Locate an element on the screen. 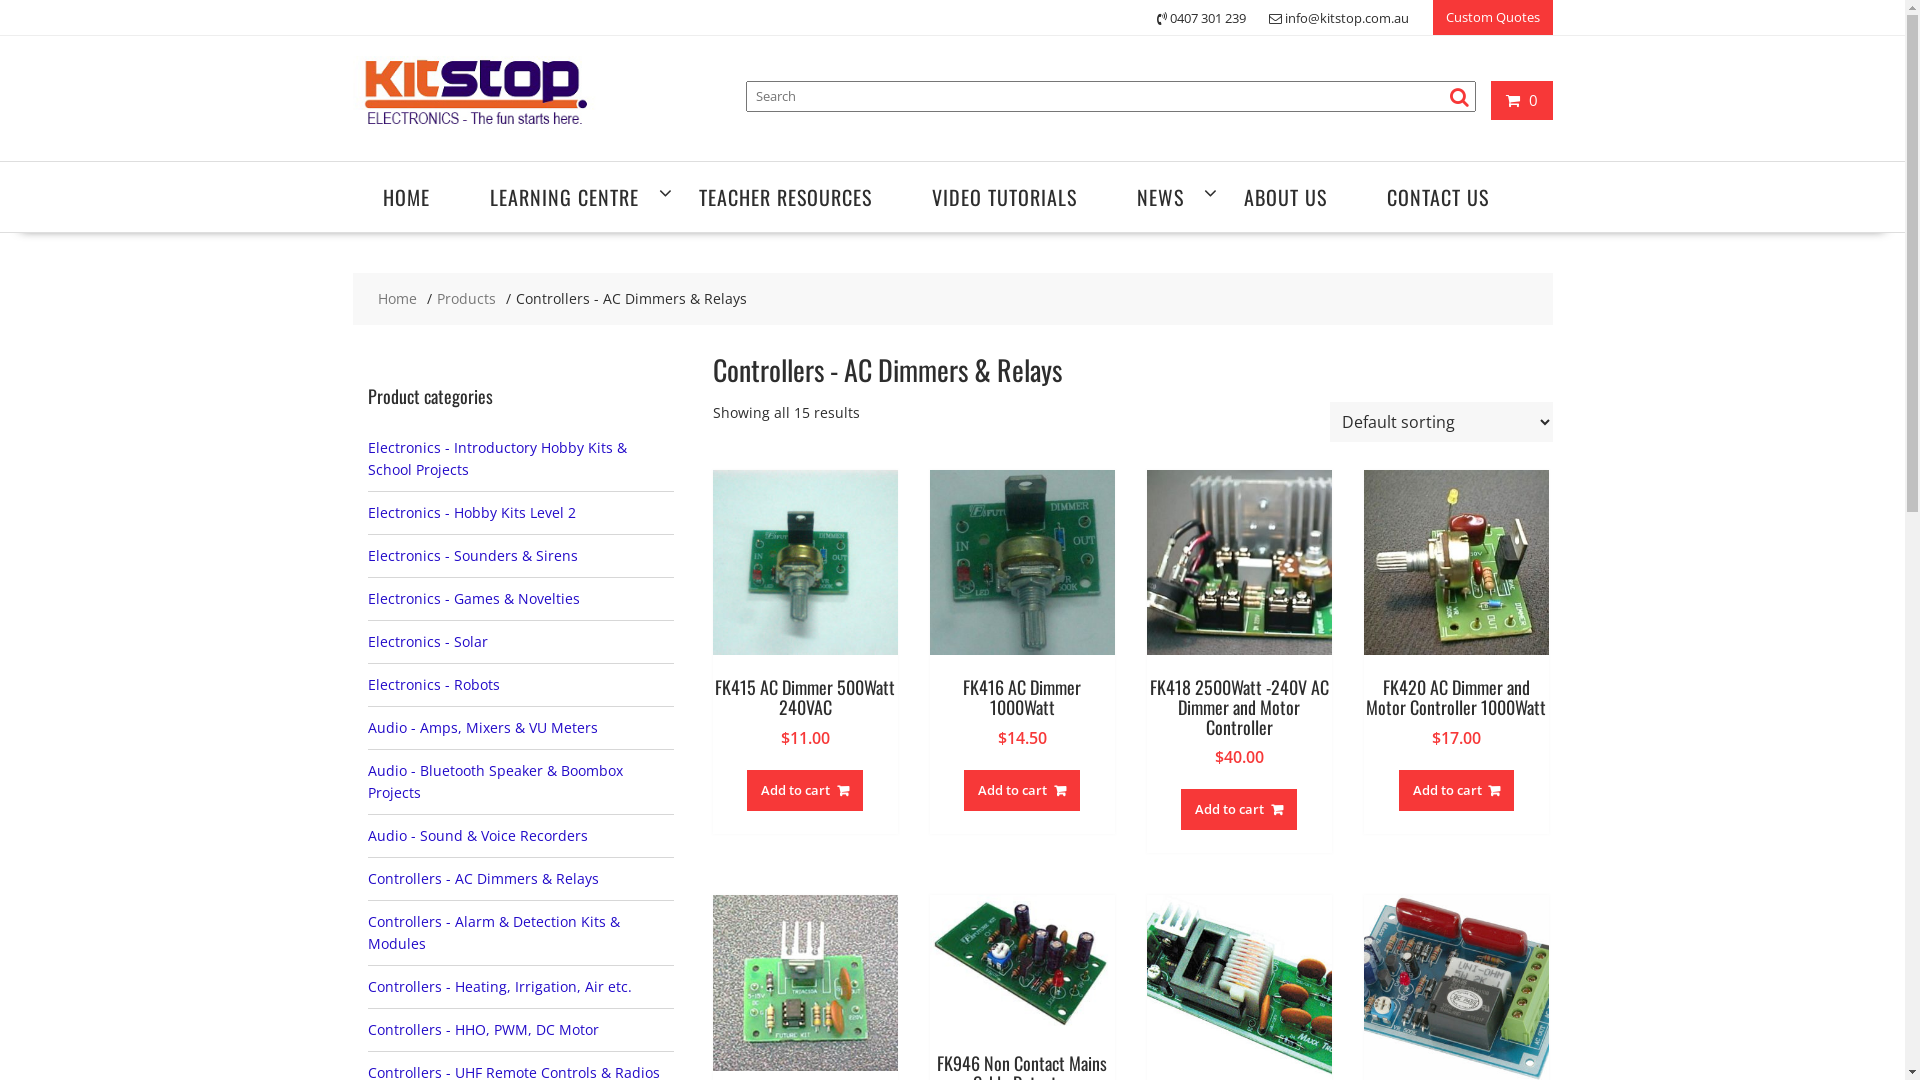  CONTACT US is located at coordinates (1437, 197).